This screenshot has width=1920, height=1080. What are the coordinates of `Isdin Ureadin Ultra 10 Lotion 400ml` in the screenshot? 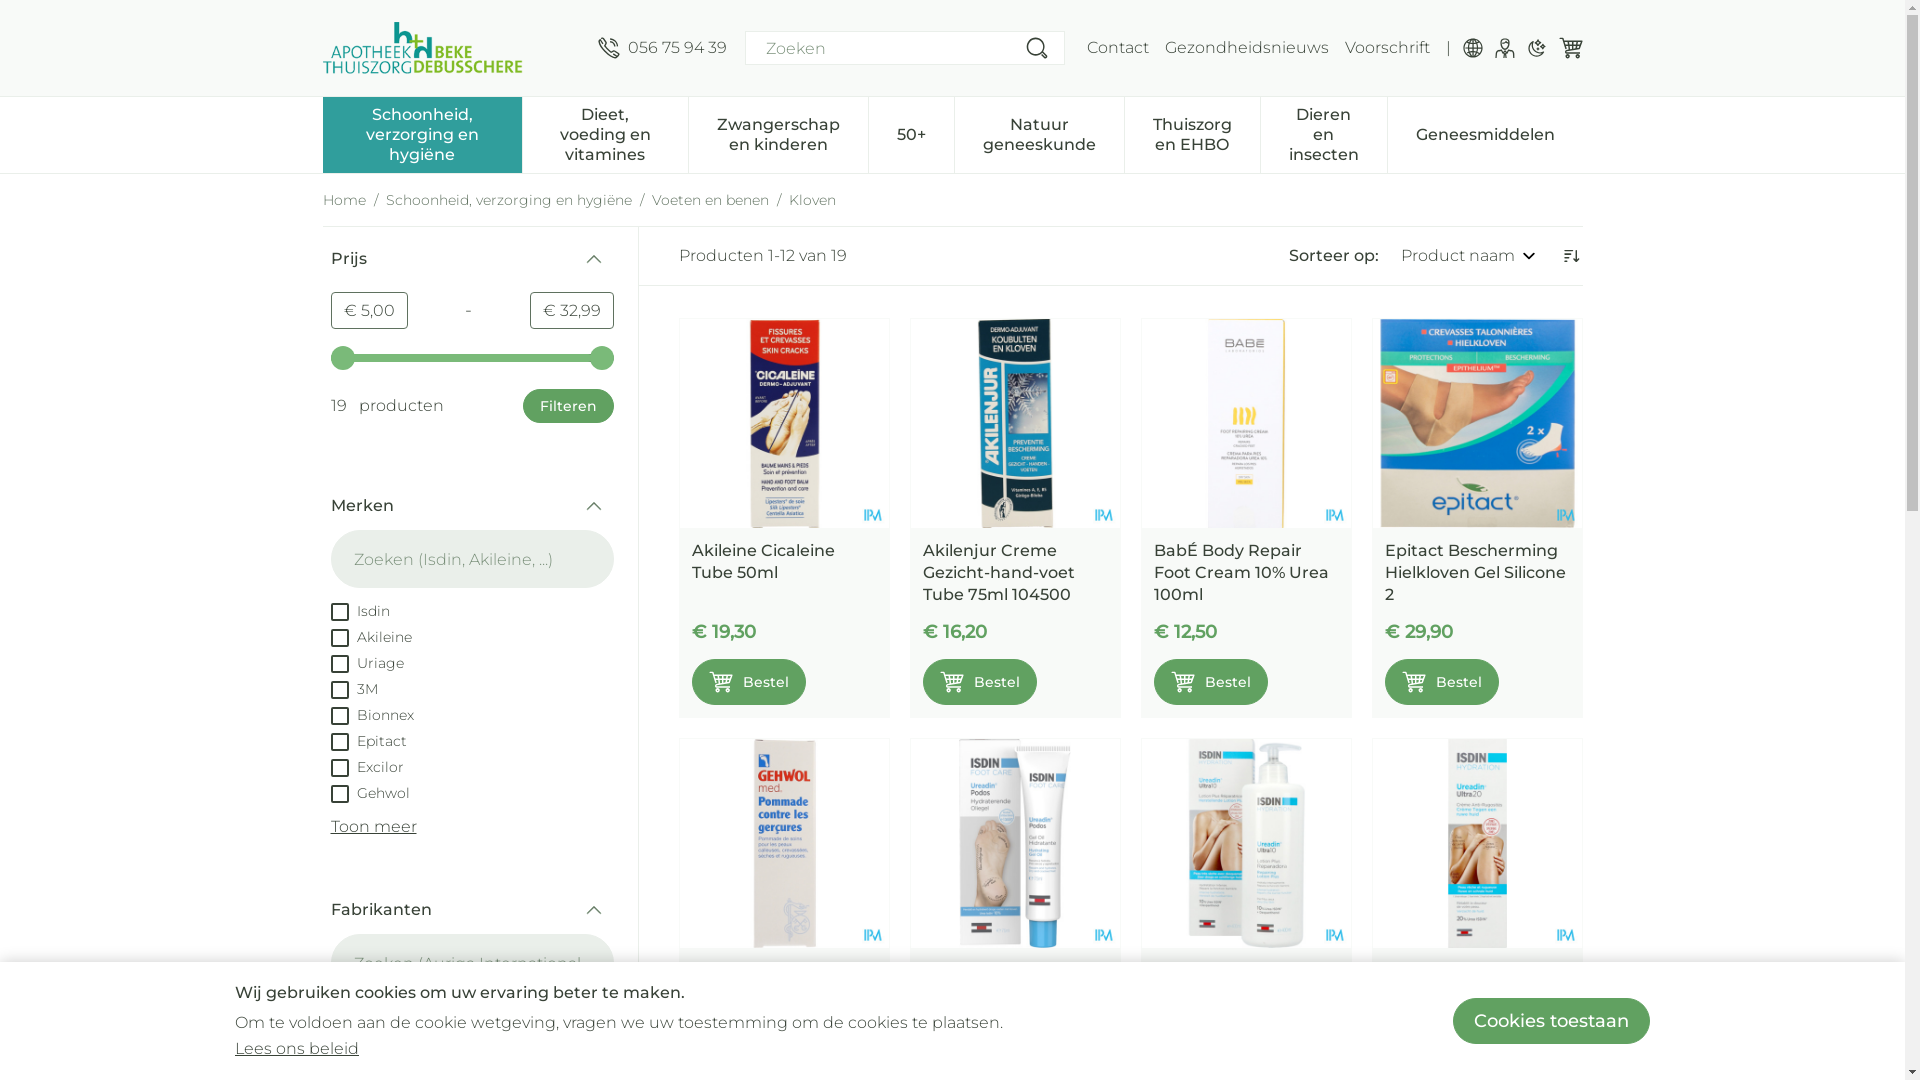 It's located at (1246, 844).